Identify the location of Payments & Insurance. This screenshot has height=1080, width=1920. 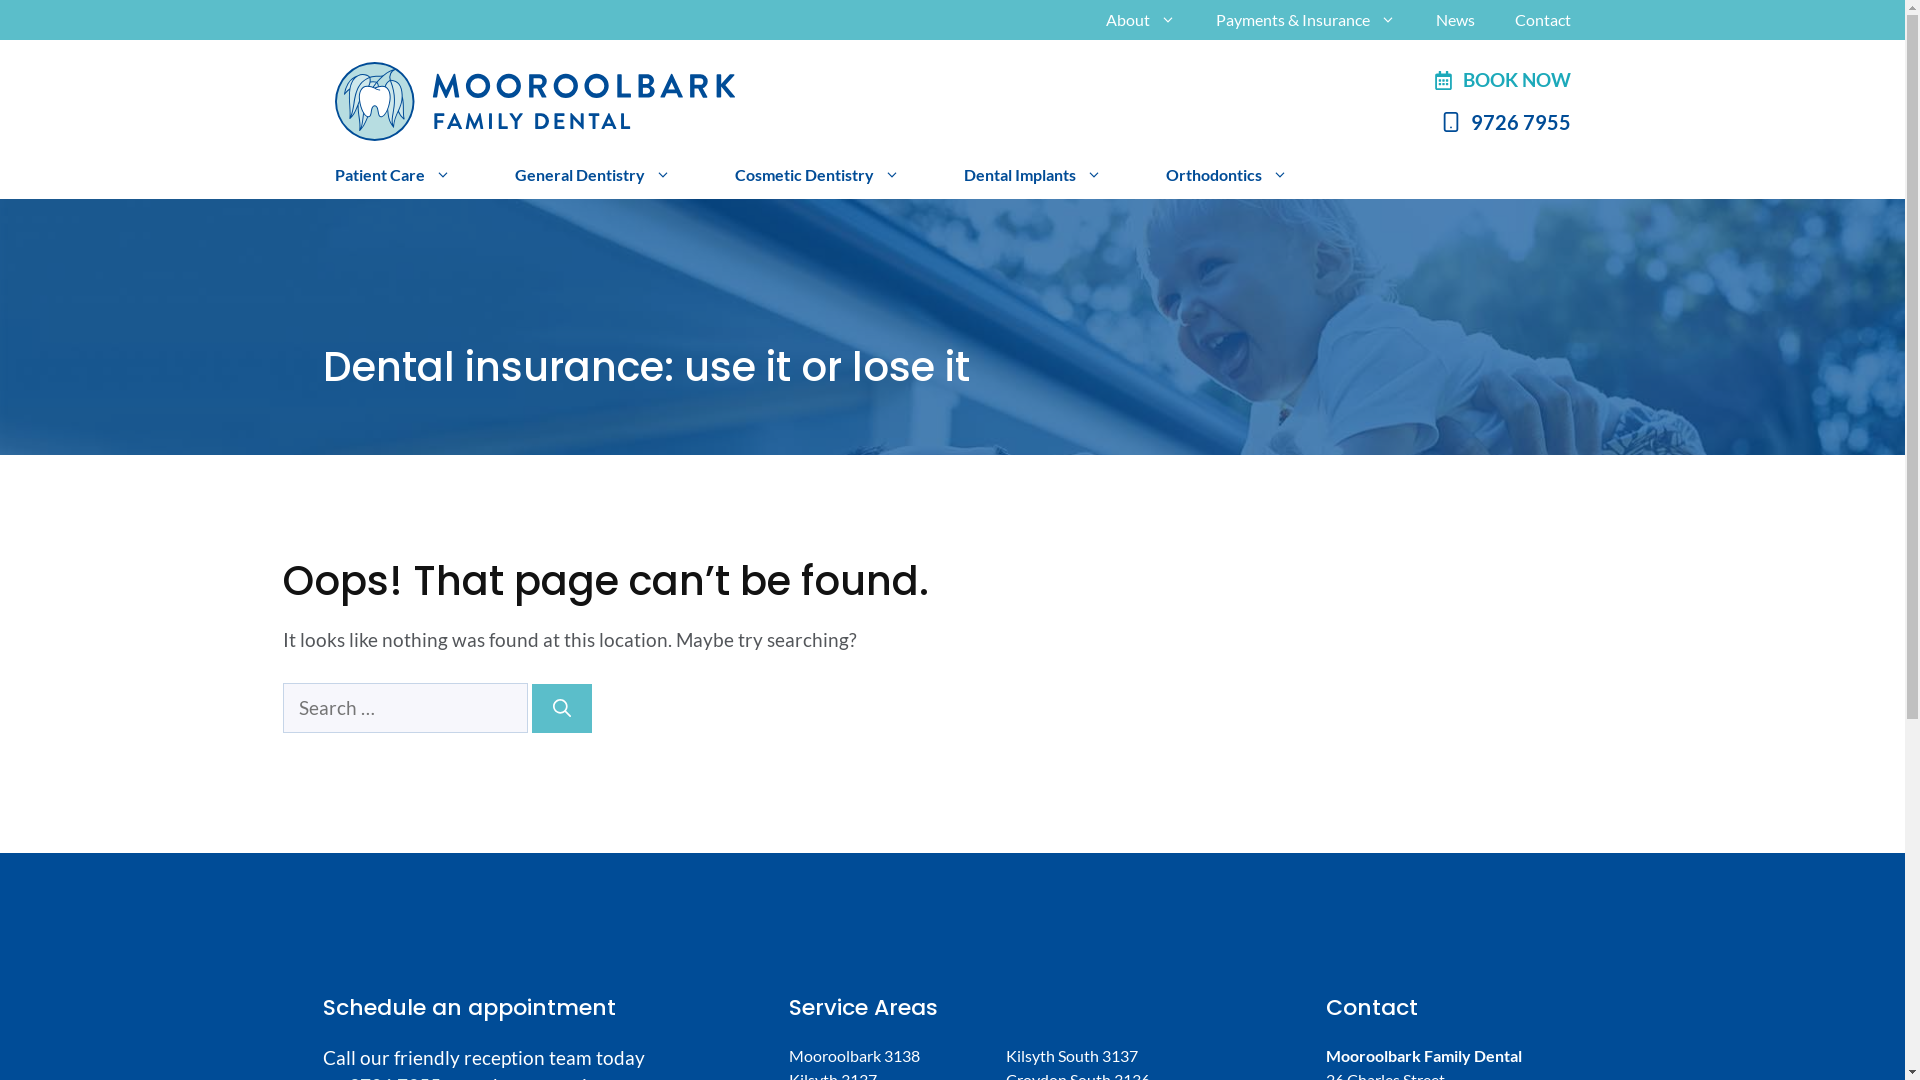
(1306, 20).